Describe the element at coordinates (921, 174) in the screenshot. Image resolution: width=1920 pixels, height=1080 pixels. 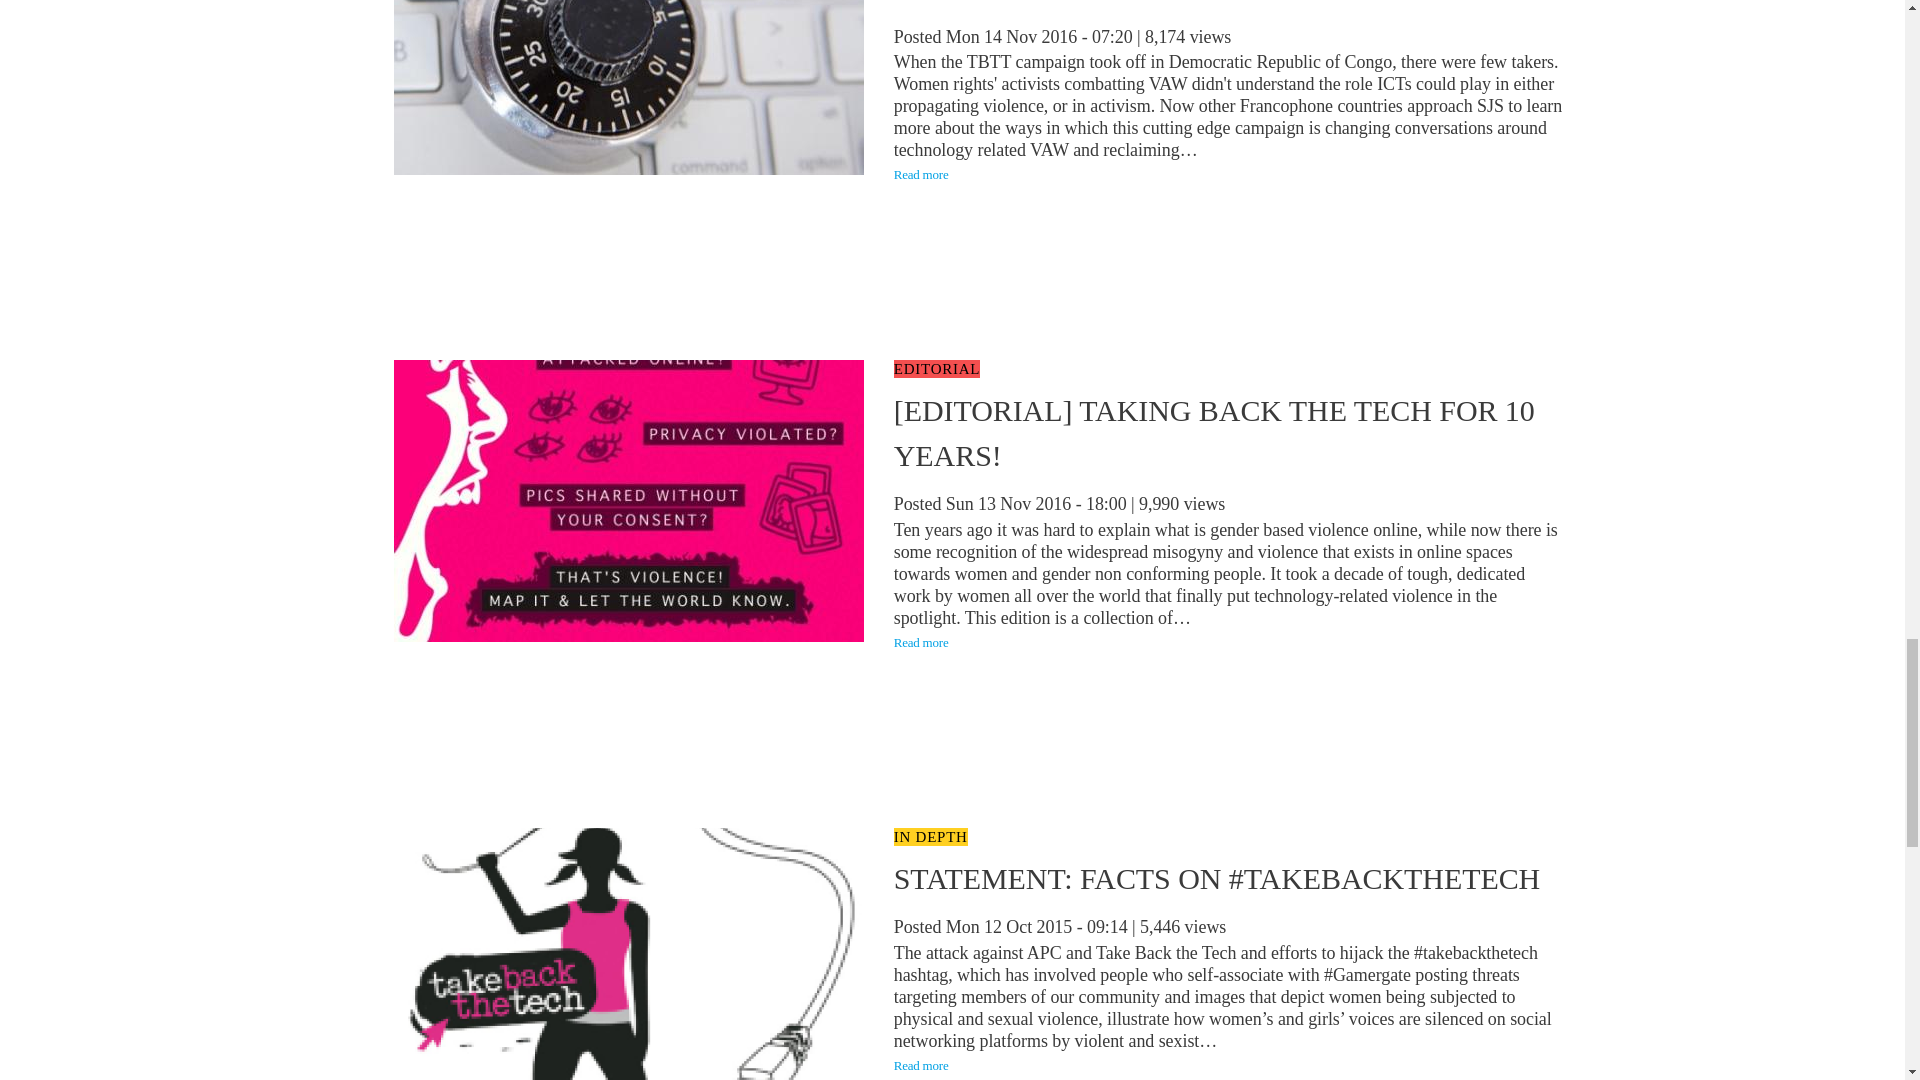
I see `Read more` at that location.